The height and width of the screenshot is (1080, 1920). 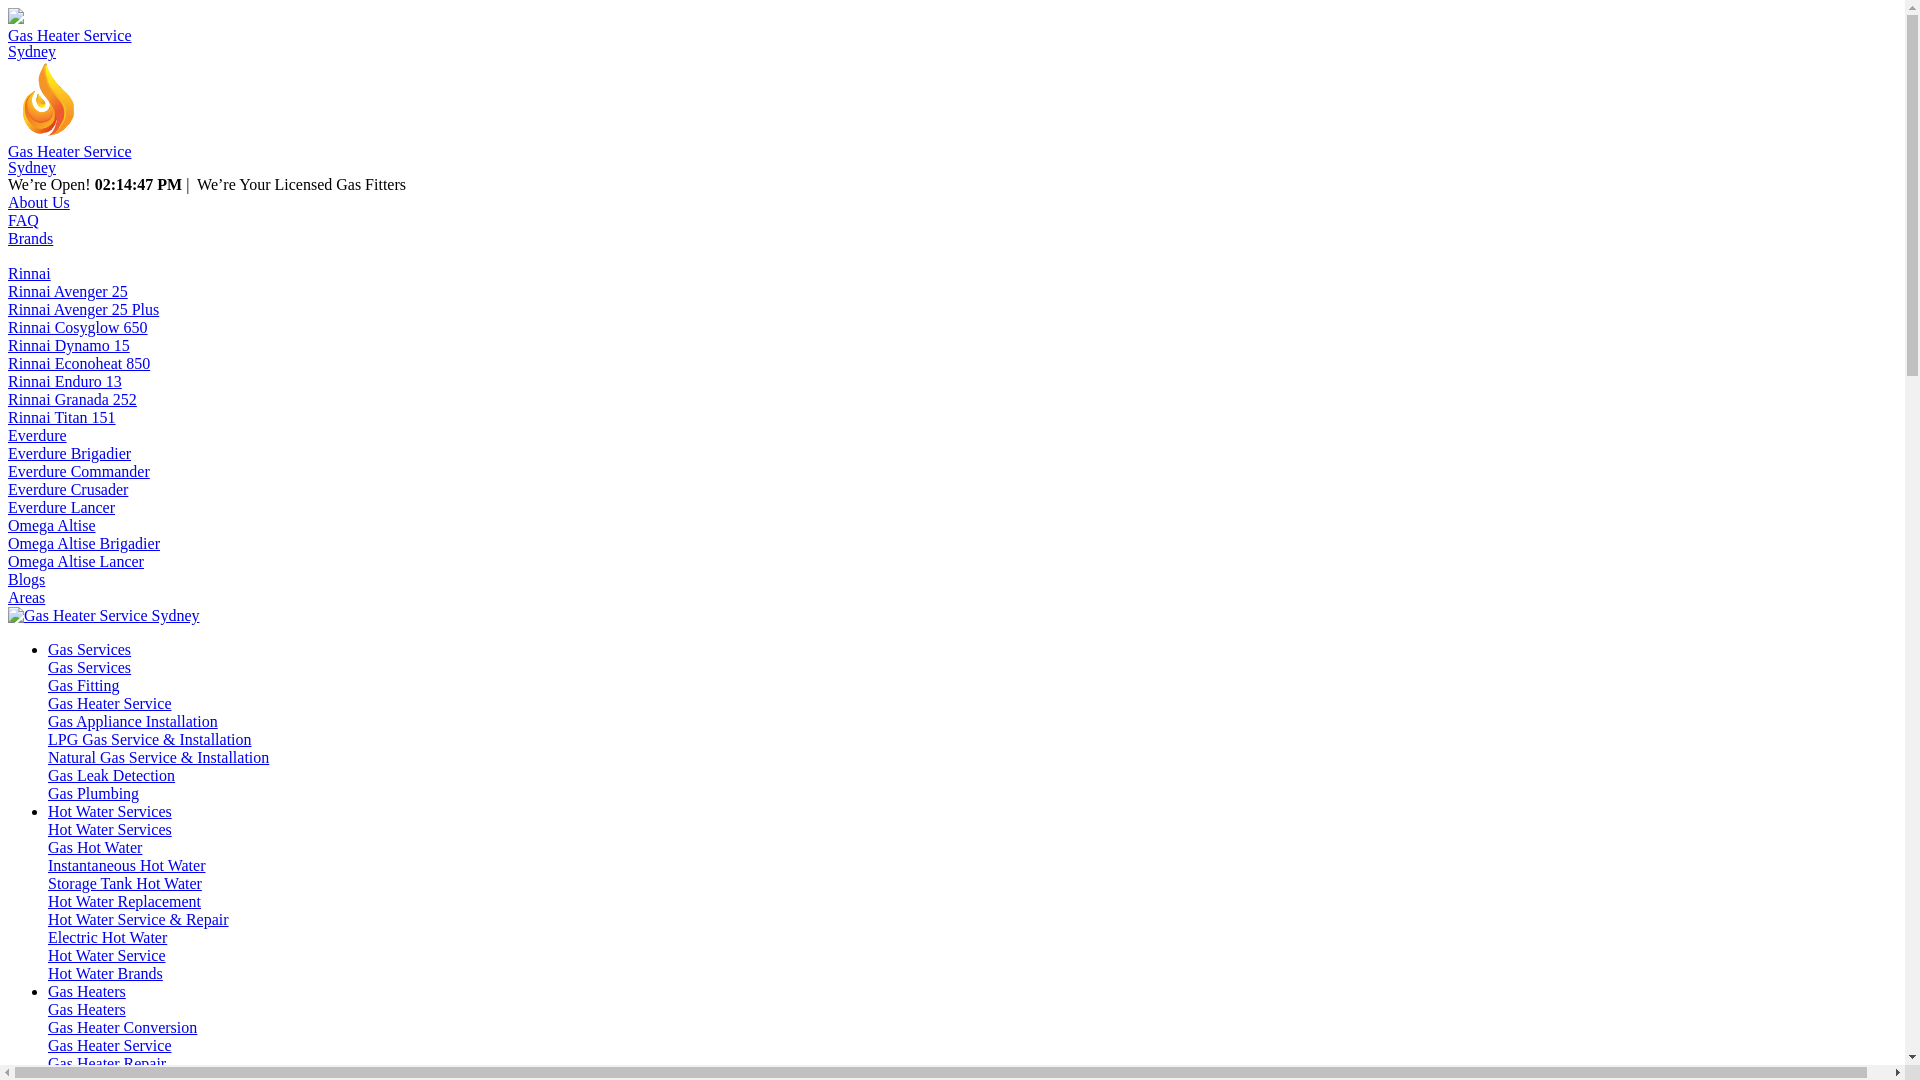 I want to click on Everdure Lancer, so click(x=62, y=508).